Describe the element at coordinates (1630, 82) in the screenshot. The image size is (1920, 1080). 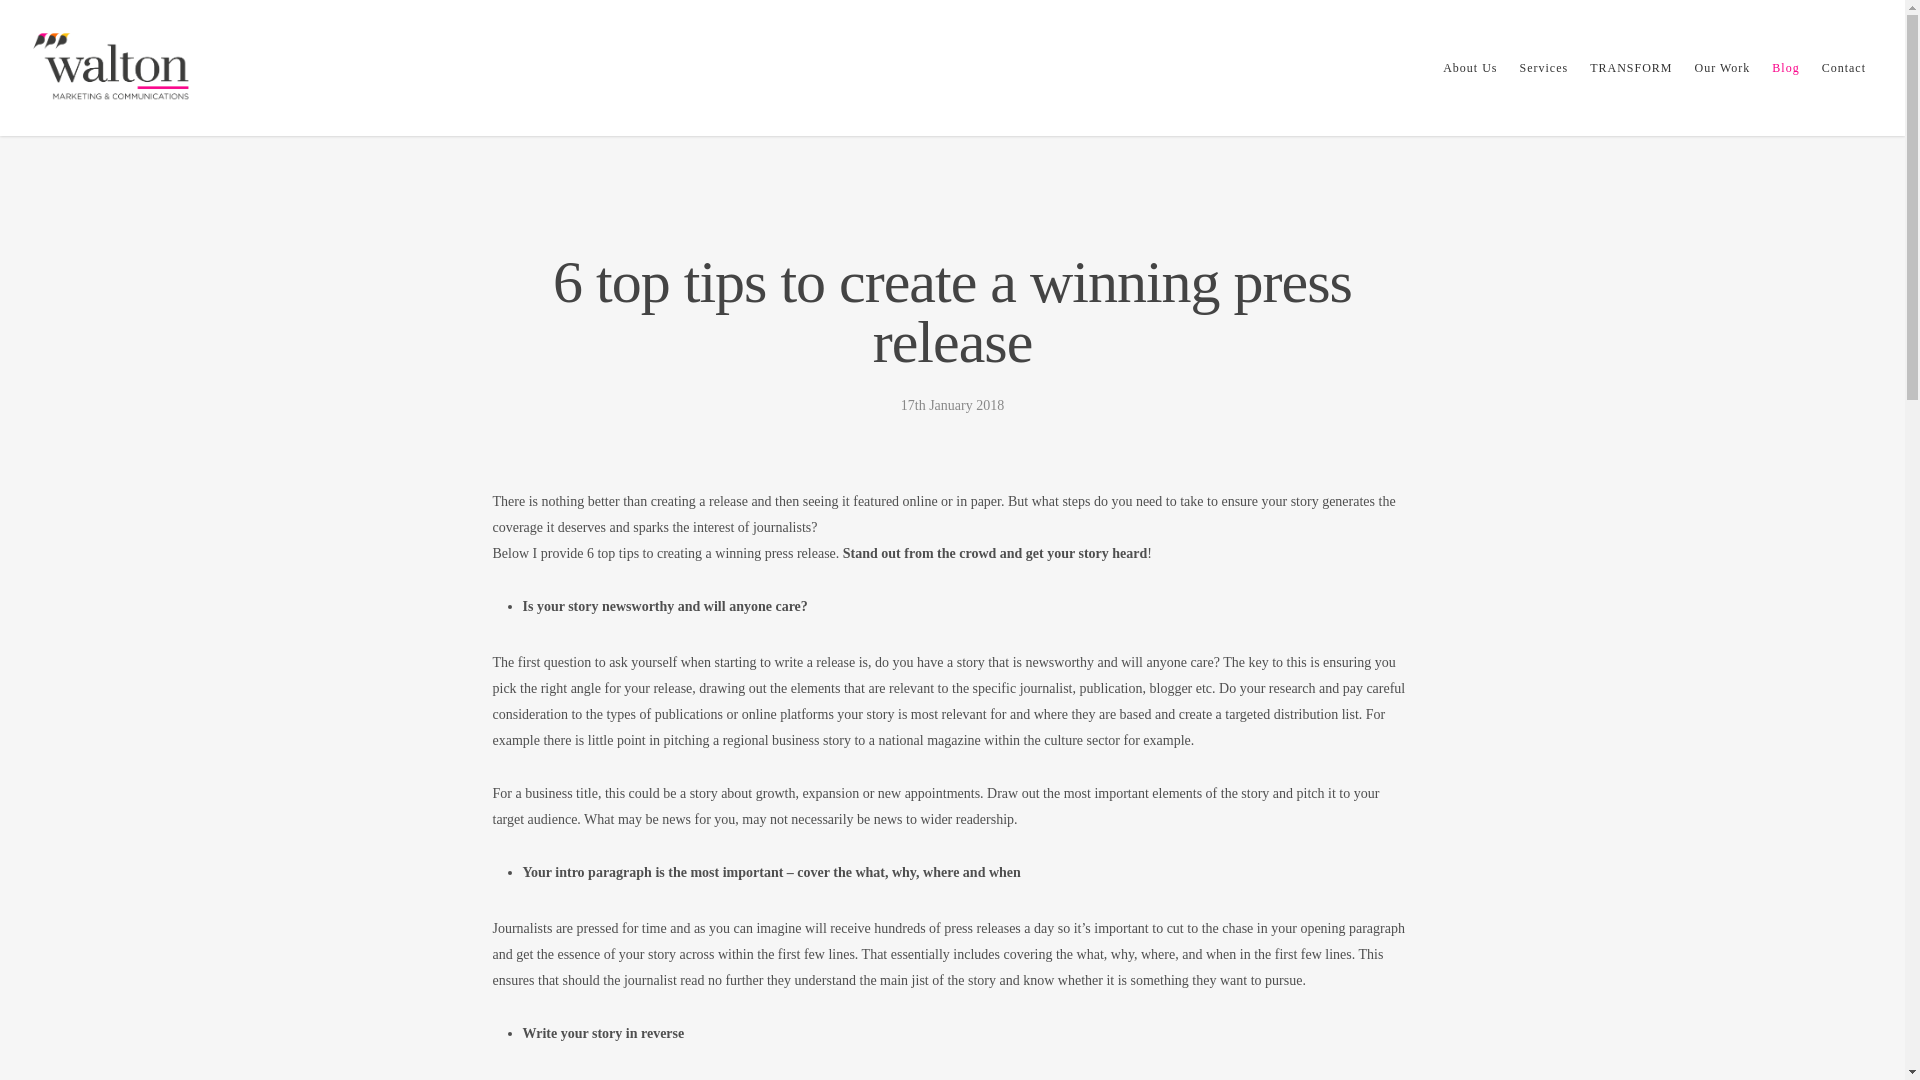
I see `TRANSFORM` at that location.